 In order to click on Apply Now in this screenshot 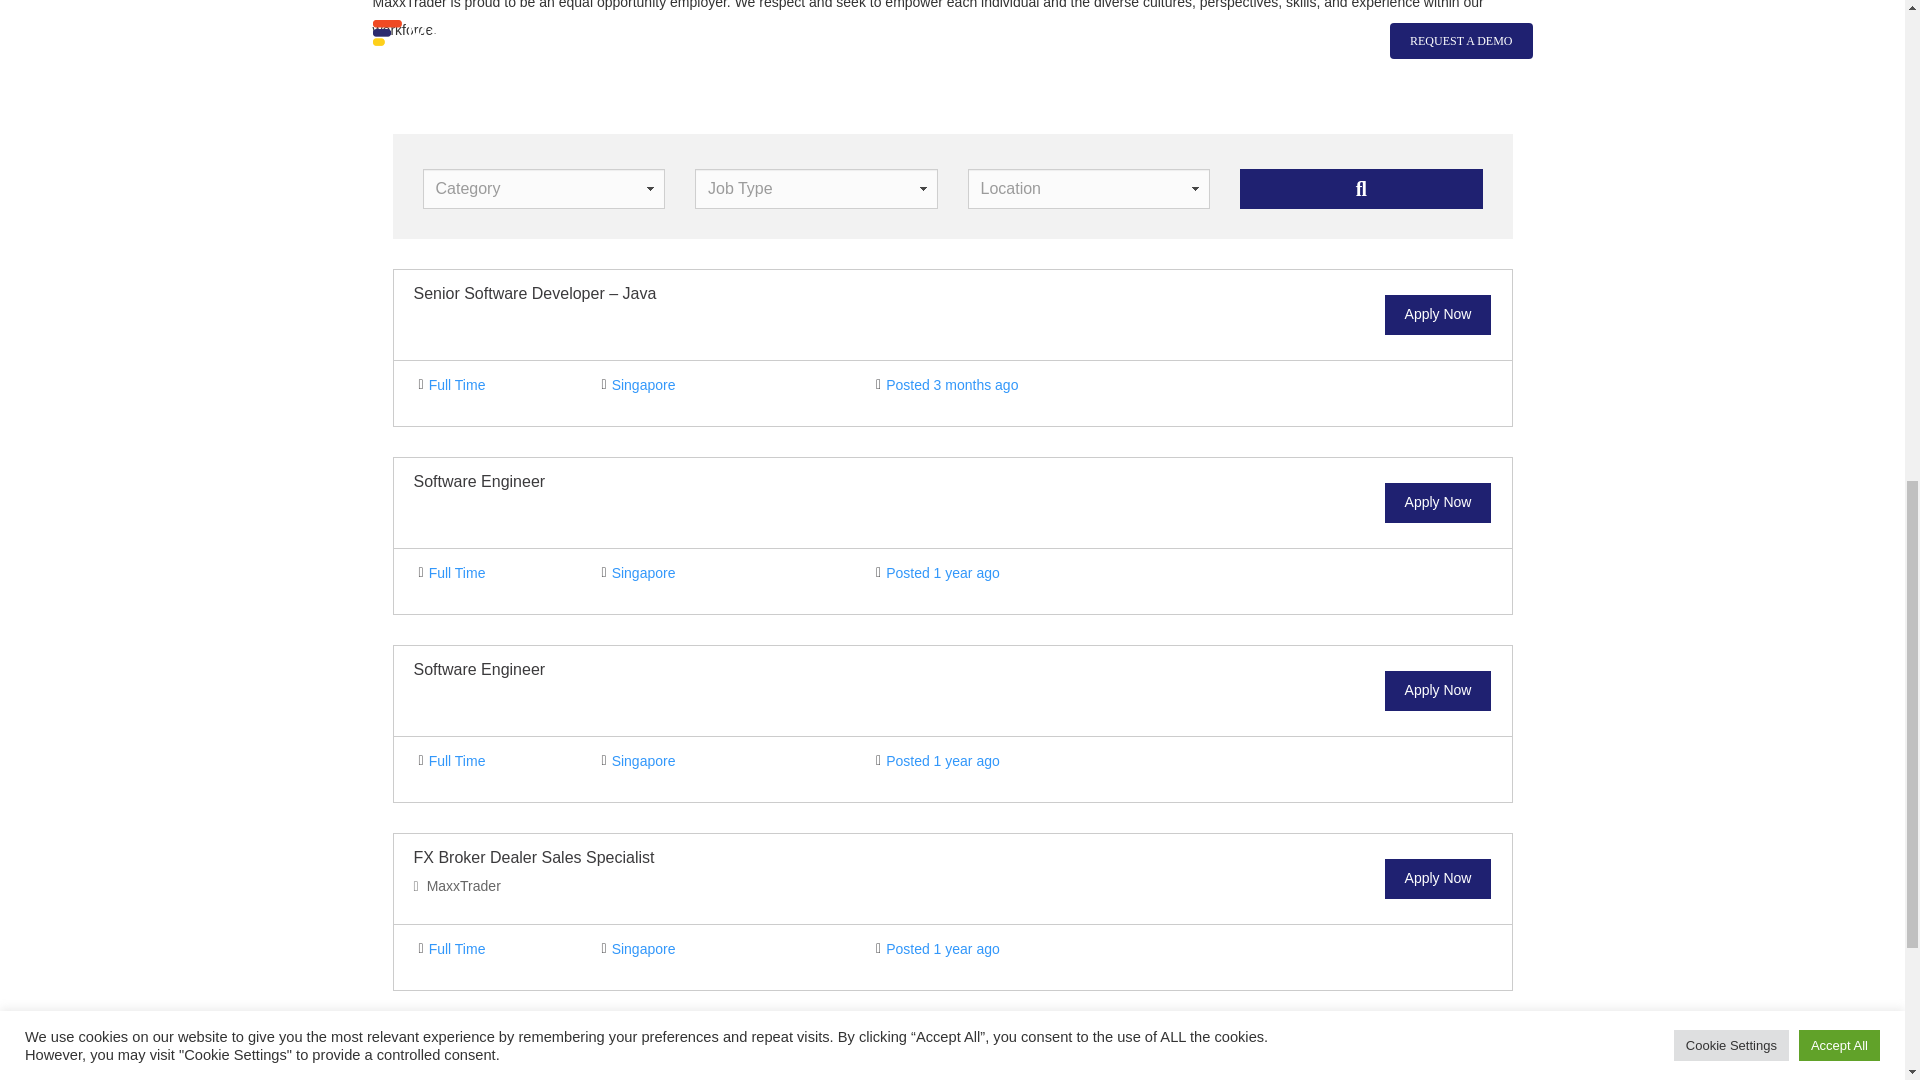, I will do `click(1438, 690)`.